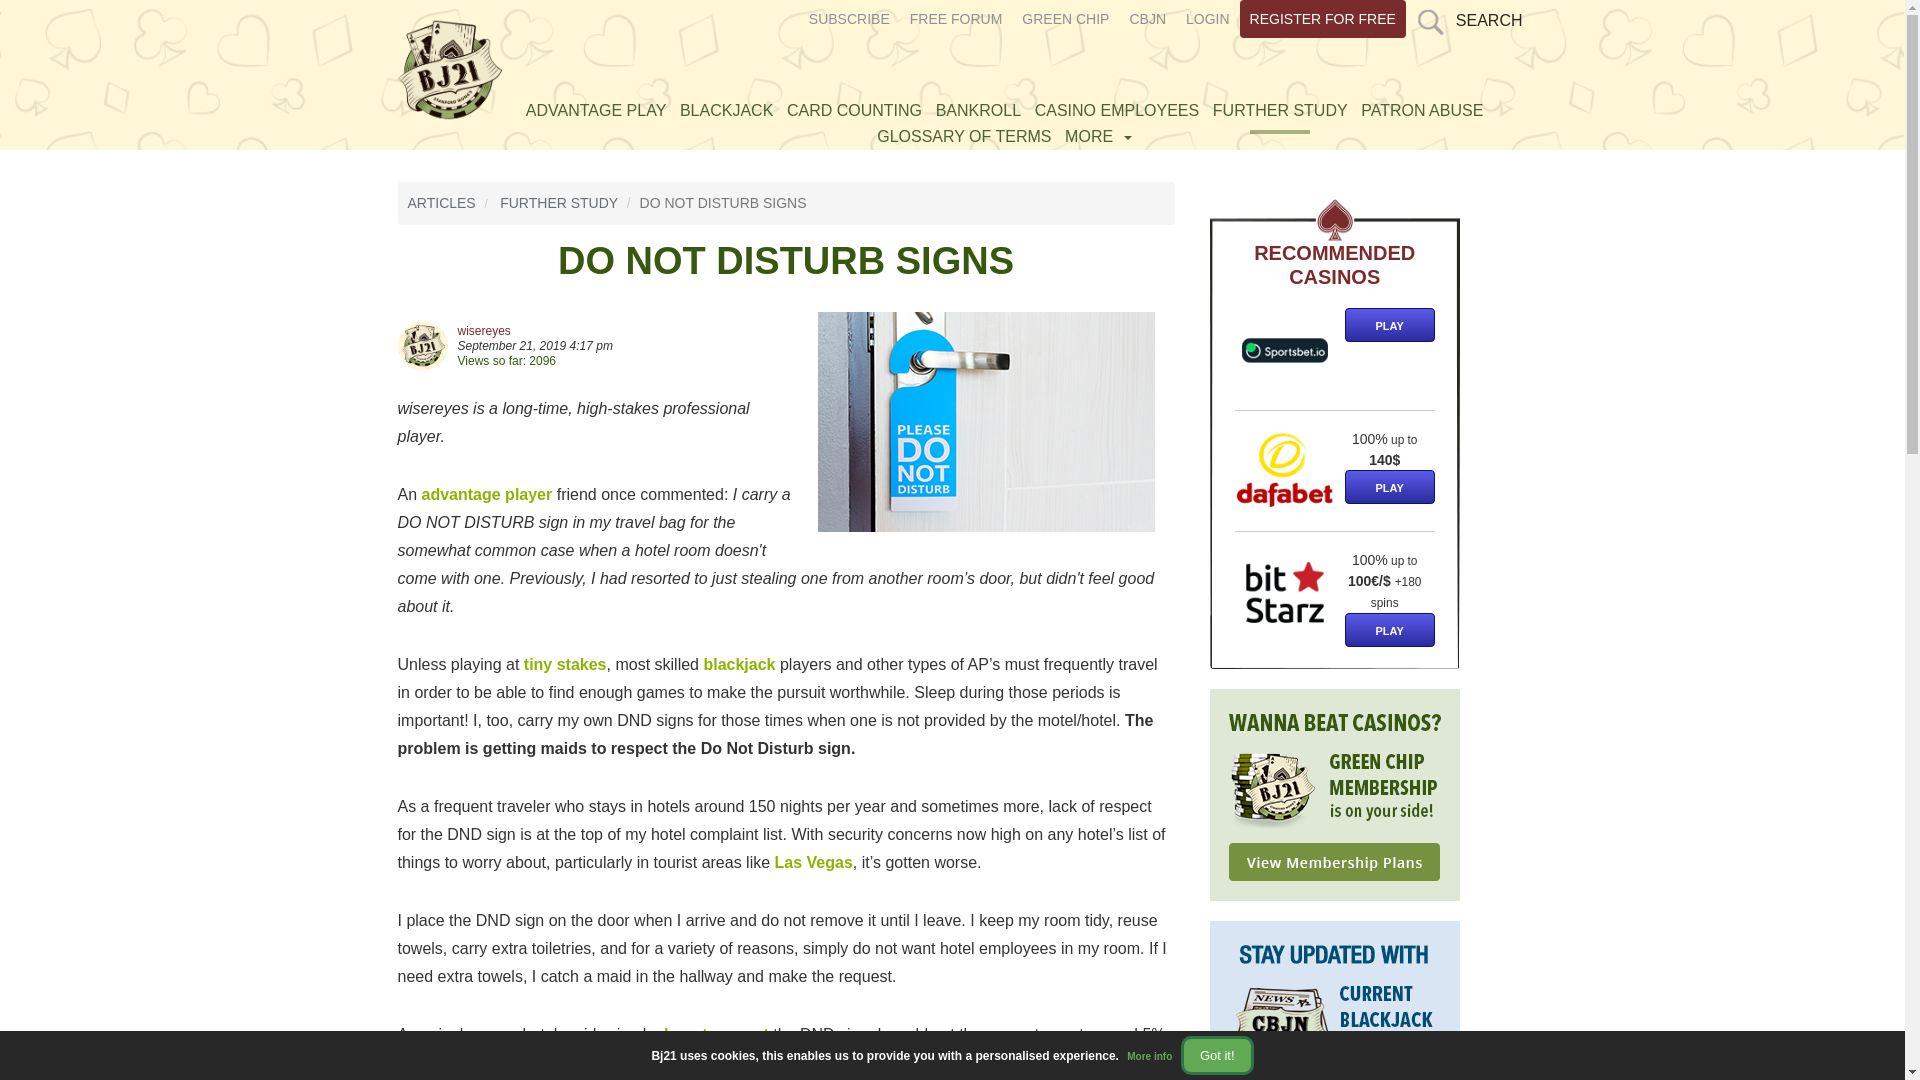 This screenshot has height=1080, width=1920. Describe the element at coordinates (1208, 18) in the screenshot. I see `LOGIN` at that location.